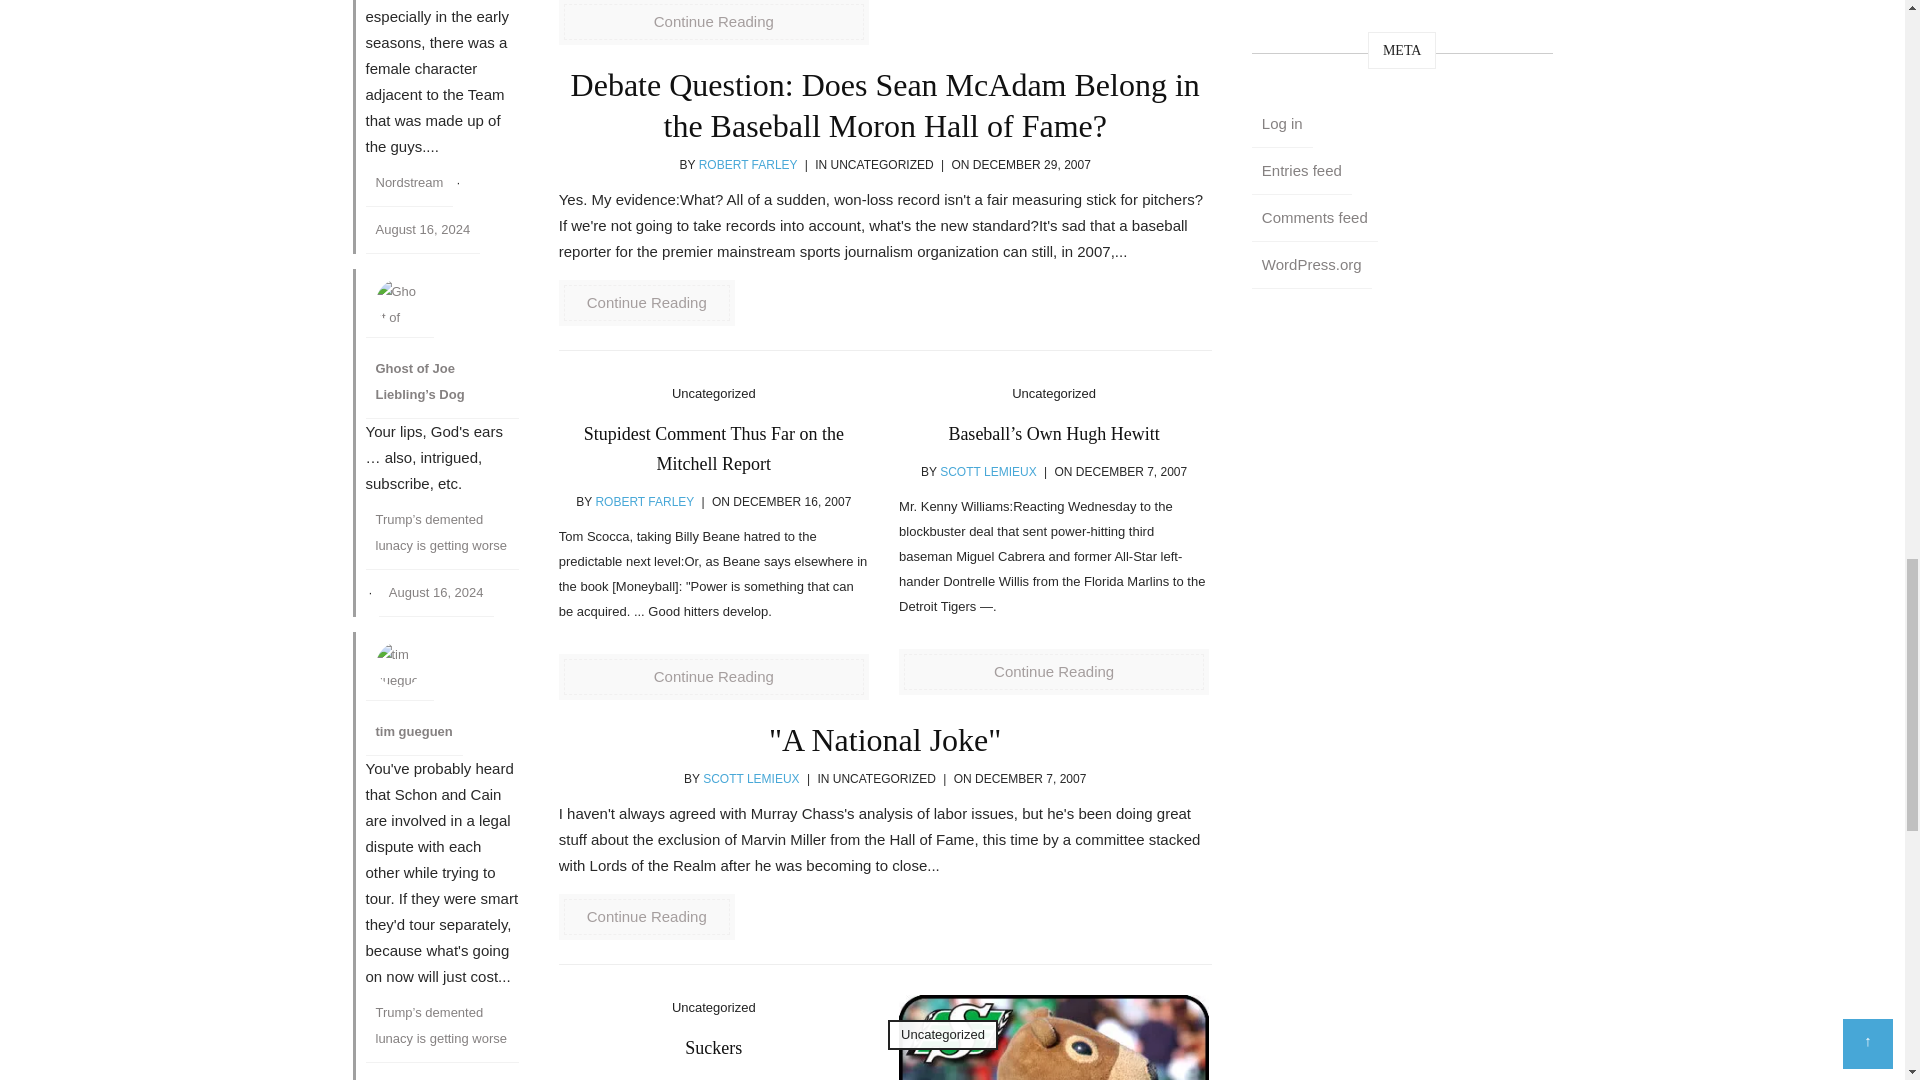 Image resolution: width=1920 pixels, height=1080 pixels. What do you see at coordinates (750, 779) in the screenshot?
I see `Posts by Scott Lemieux` at bounding box center [750, 779].